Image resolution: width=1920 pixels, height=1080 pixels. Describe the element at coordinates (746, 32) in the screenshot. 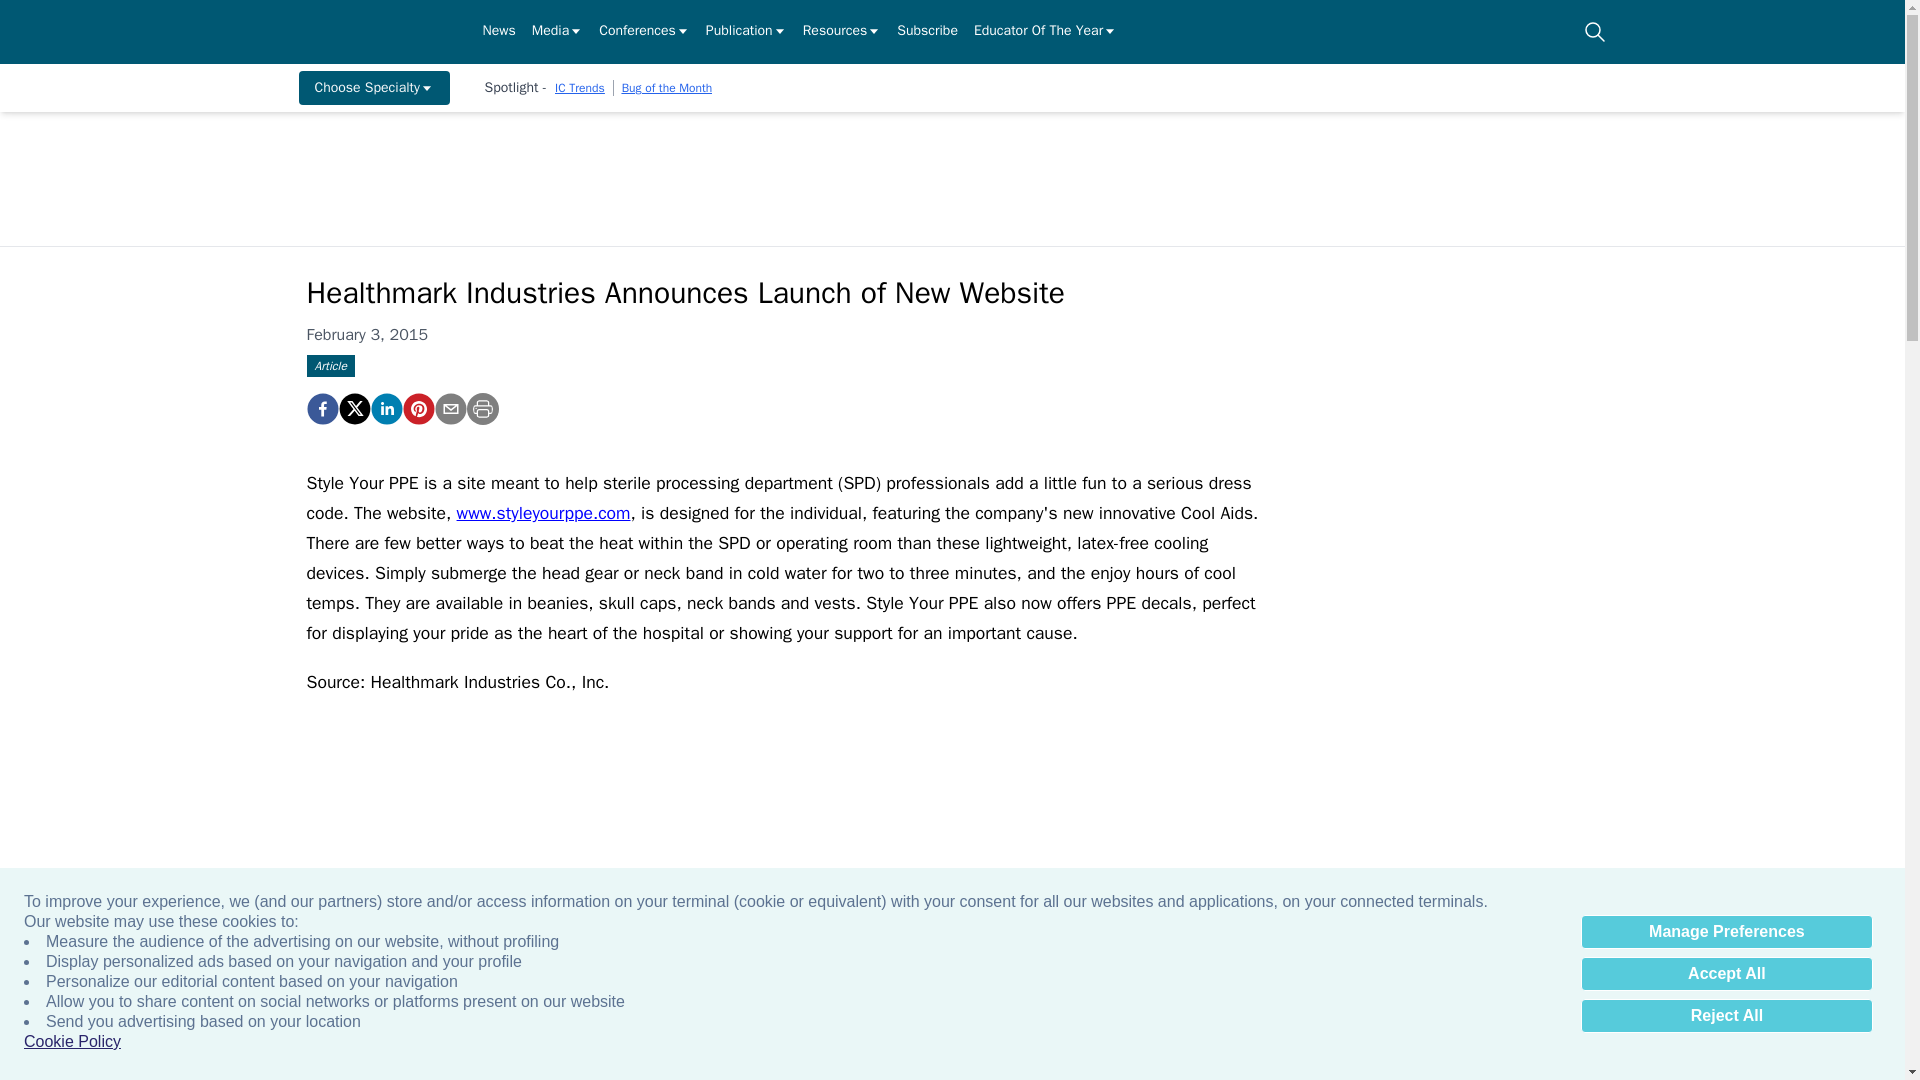

I see `Publication` at that location.